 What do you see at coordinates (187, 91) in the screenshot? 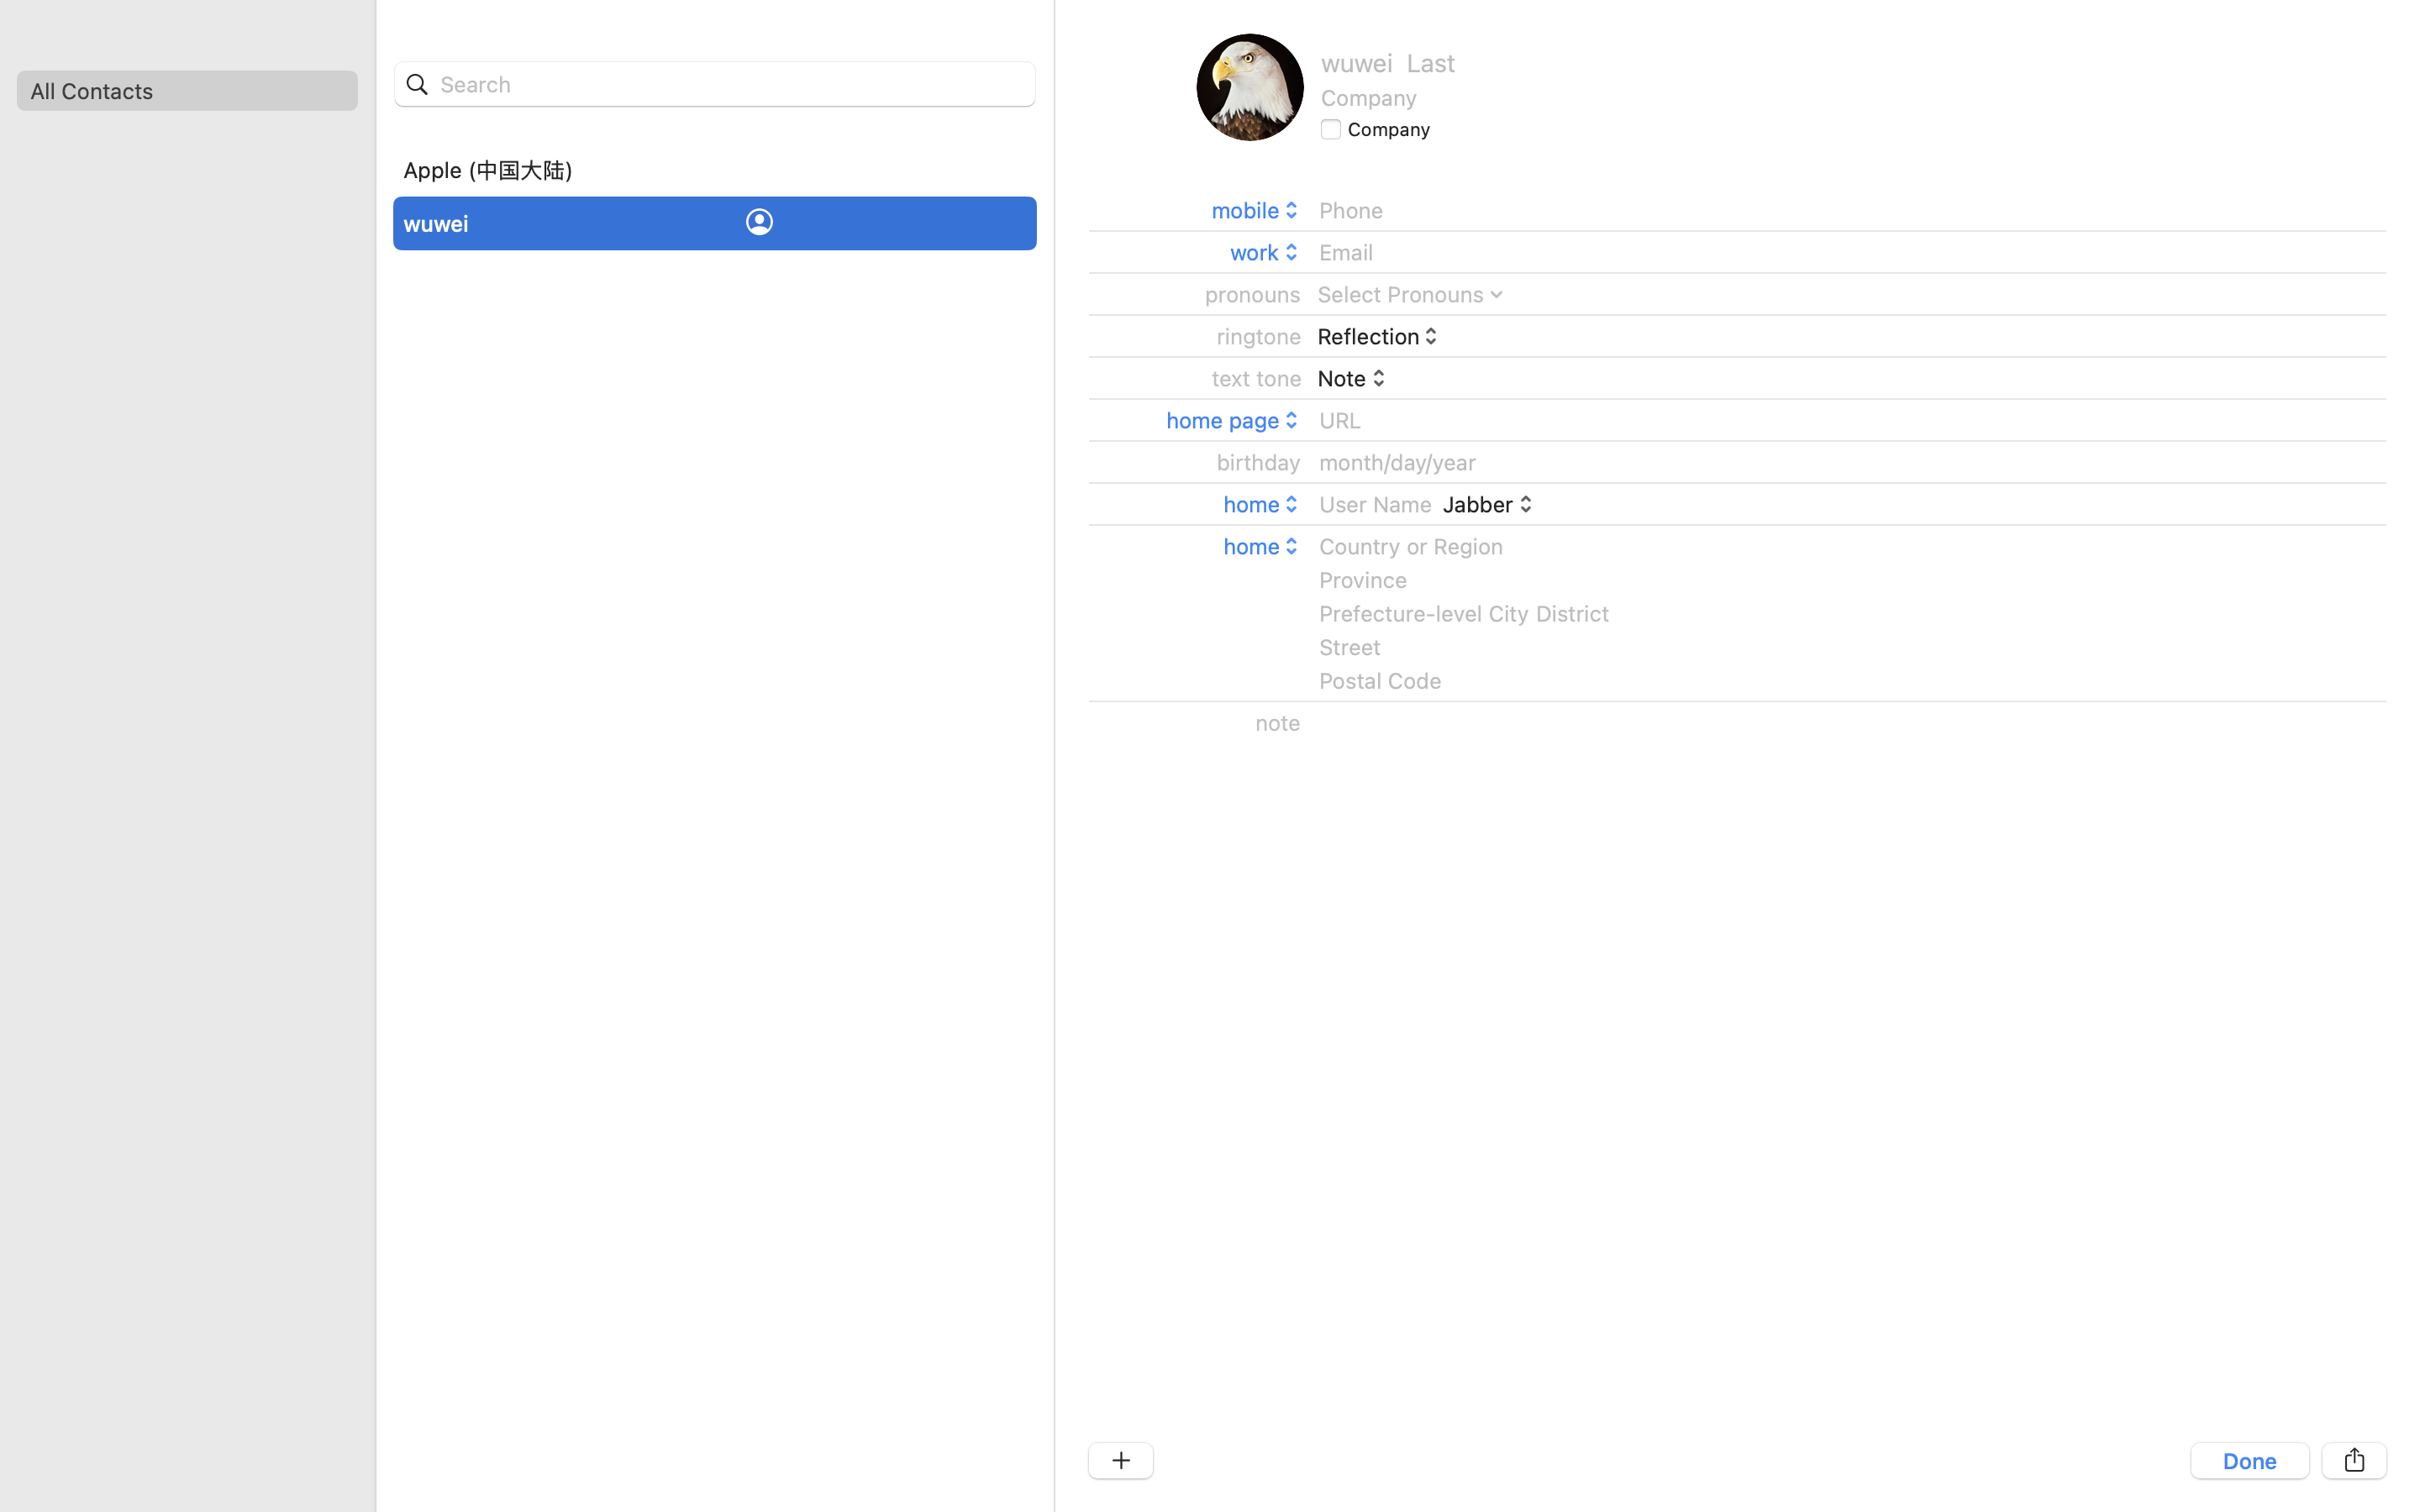
I see `All Contacts` at bounding box center [187, 91].